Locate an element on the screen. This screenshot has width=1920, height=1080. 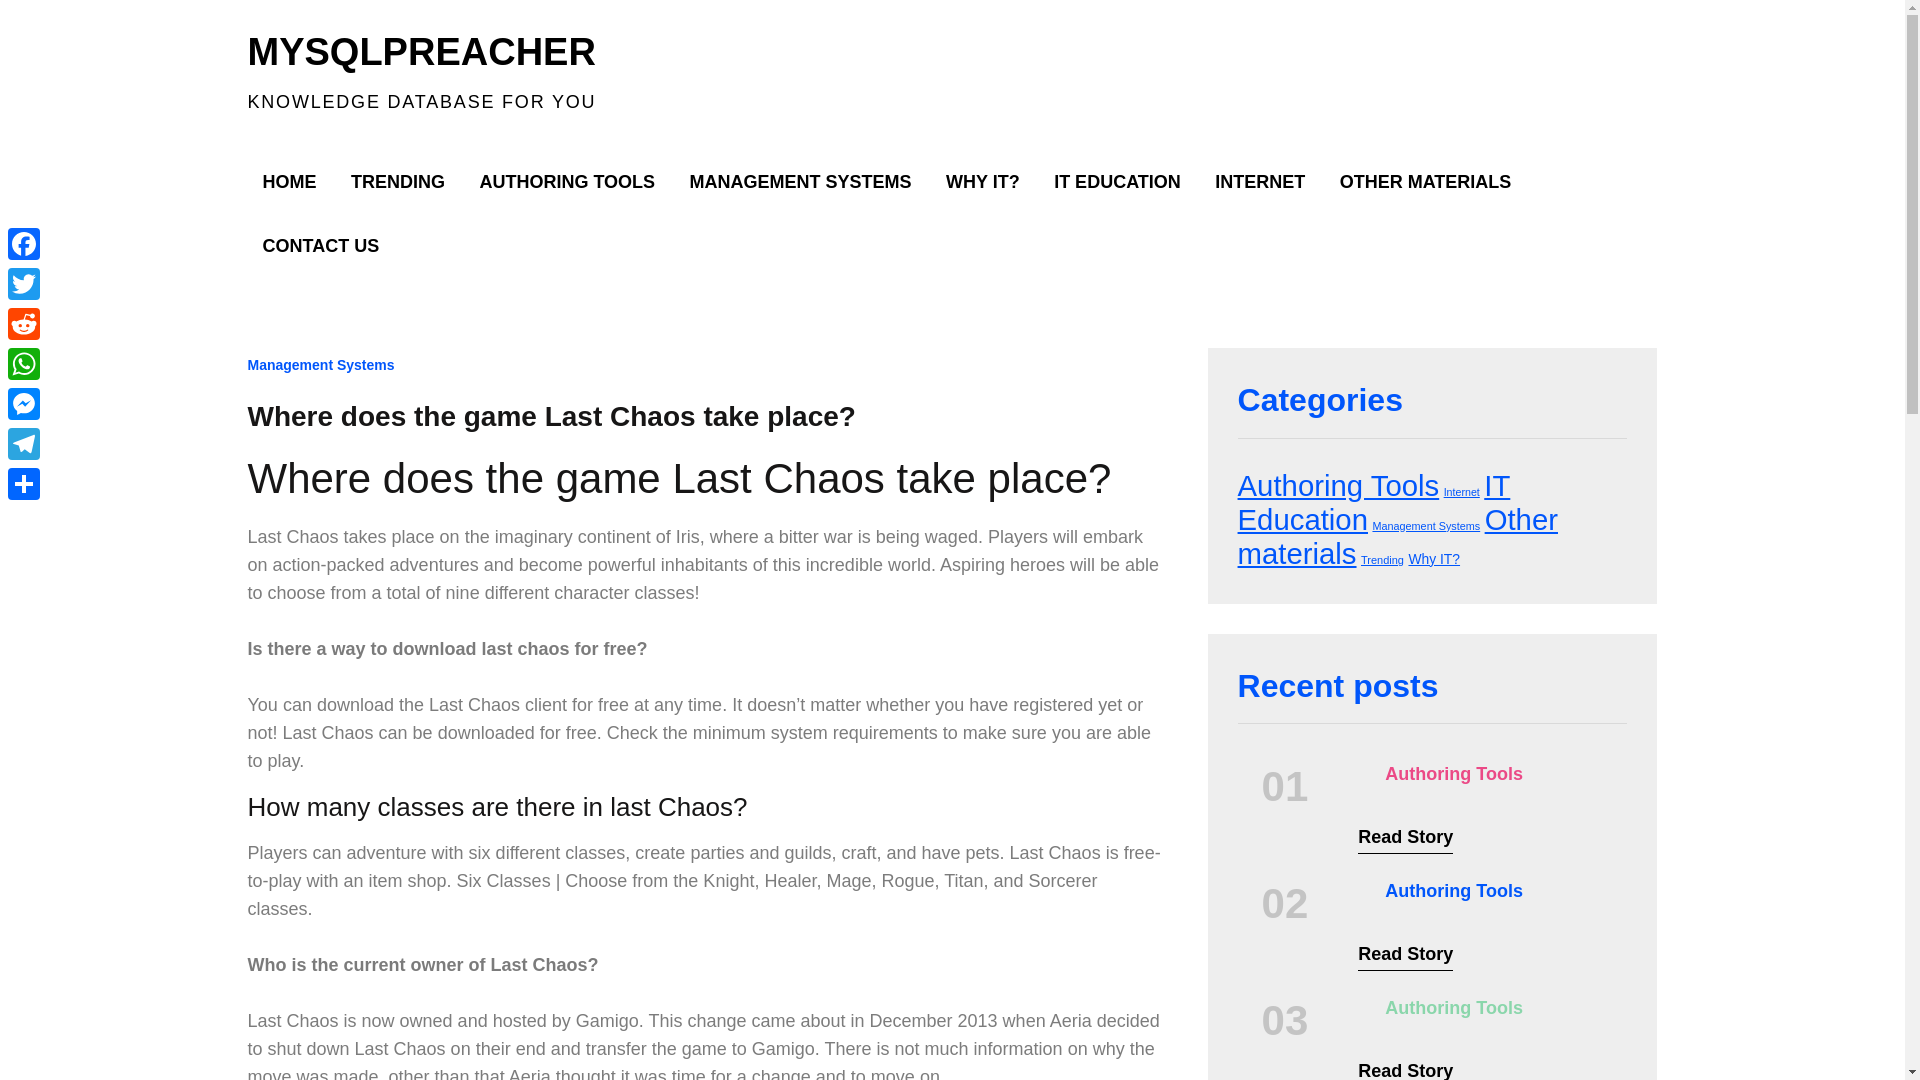
Authoring Tools is located at coordinates (1453, 890).